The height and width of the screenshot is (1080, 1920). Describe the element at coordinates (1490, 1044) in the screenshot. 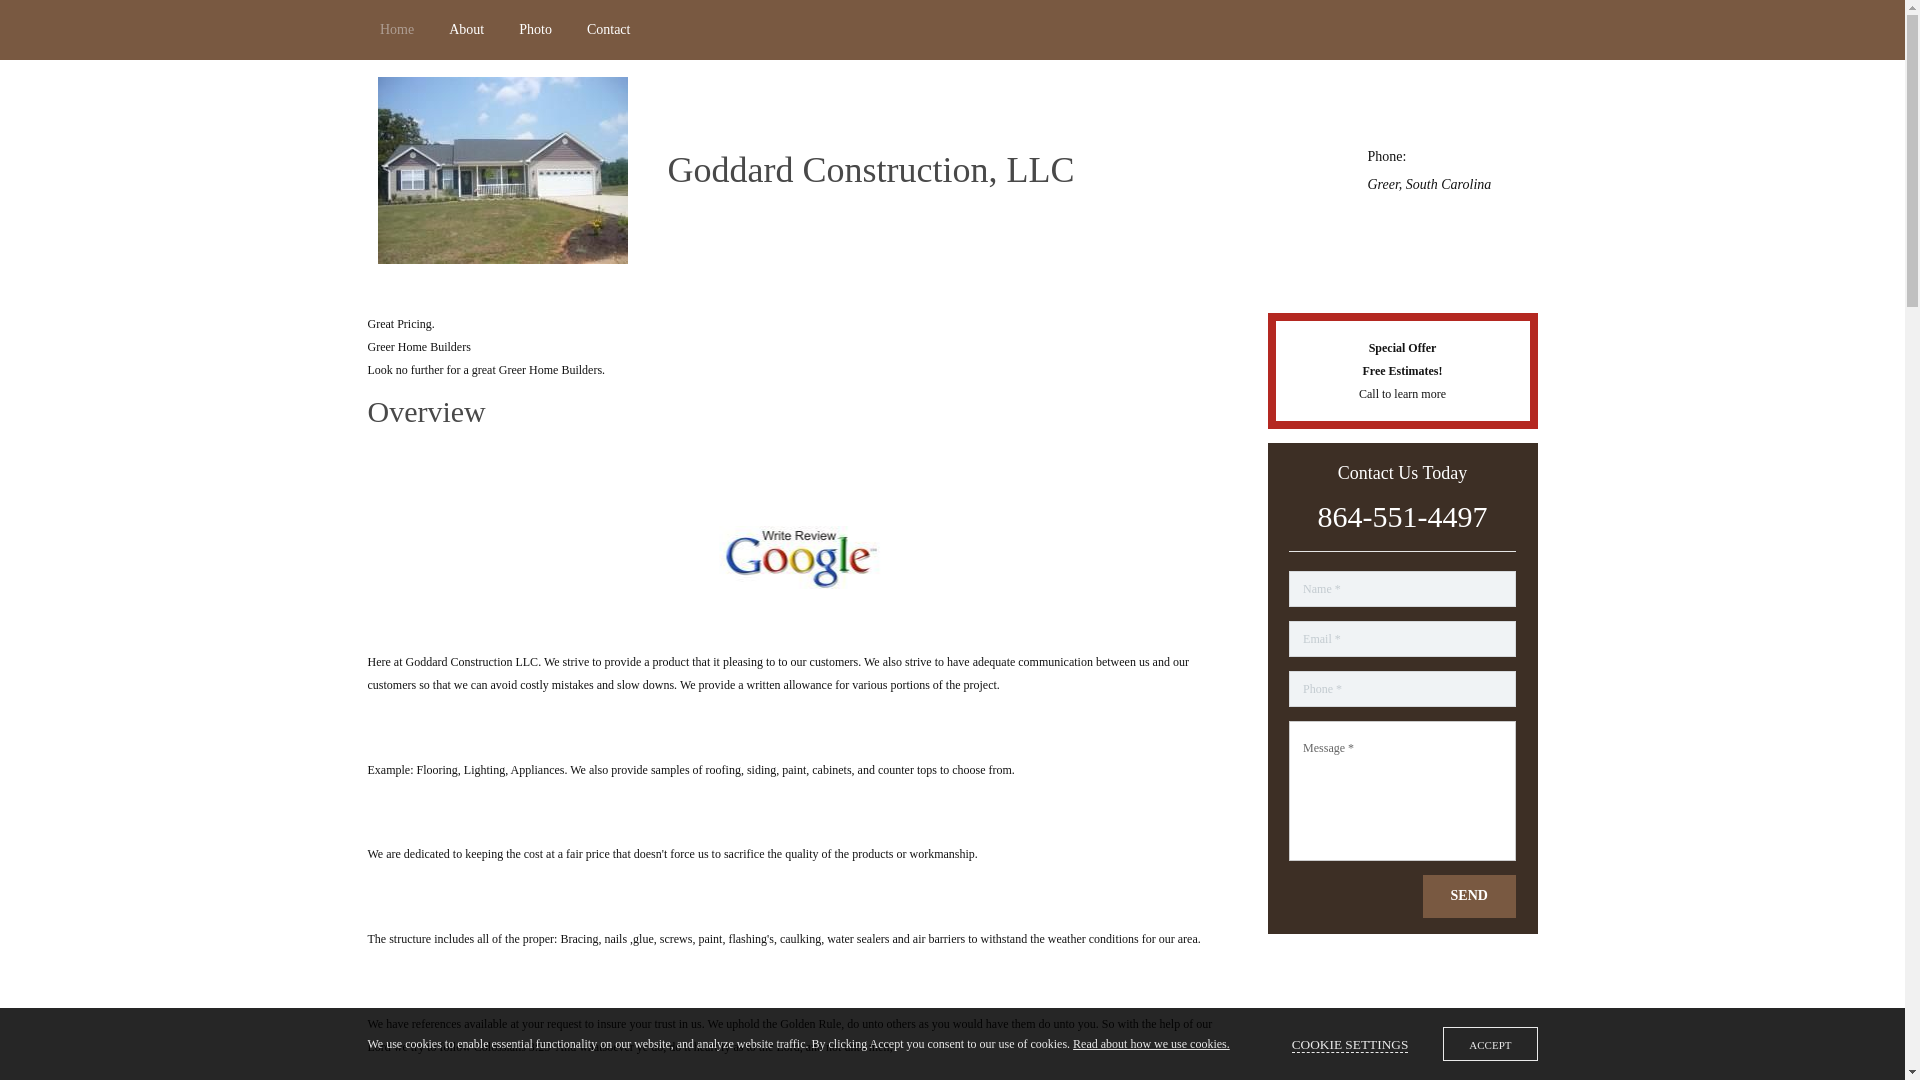

I see `ACCEPT` at that location.